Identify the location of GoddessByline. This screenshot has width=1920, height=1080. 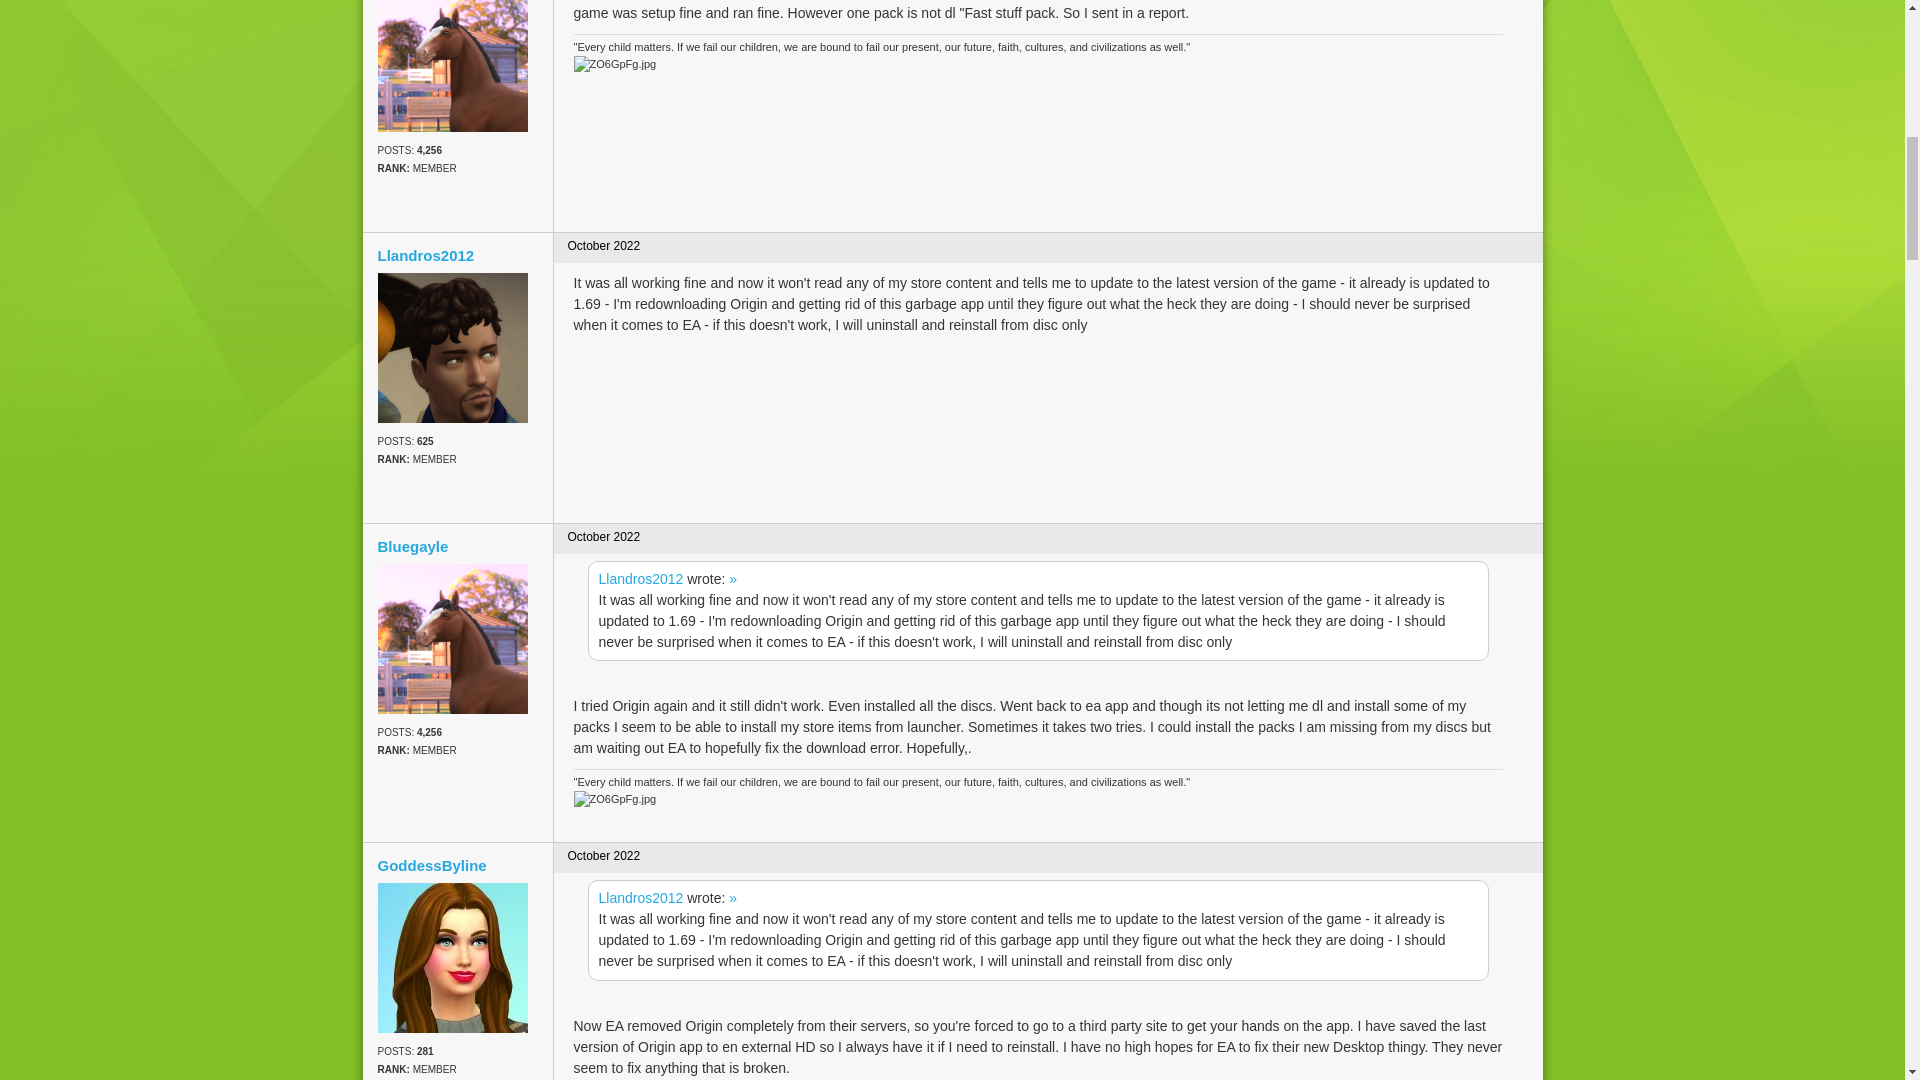
(453, 958).